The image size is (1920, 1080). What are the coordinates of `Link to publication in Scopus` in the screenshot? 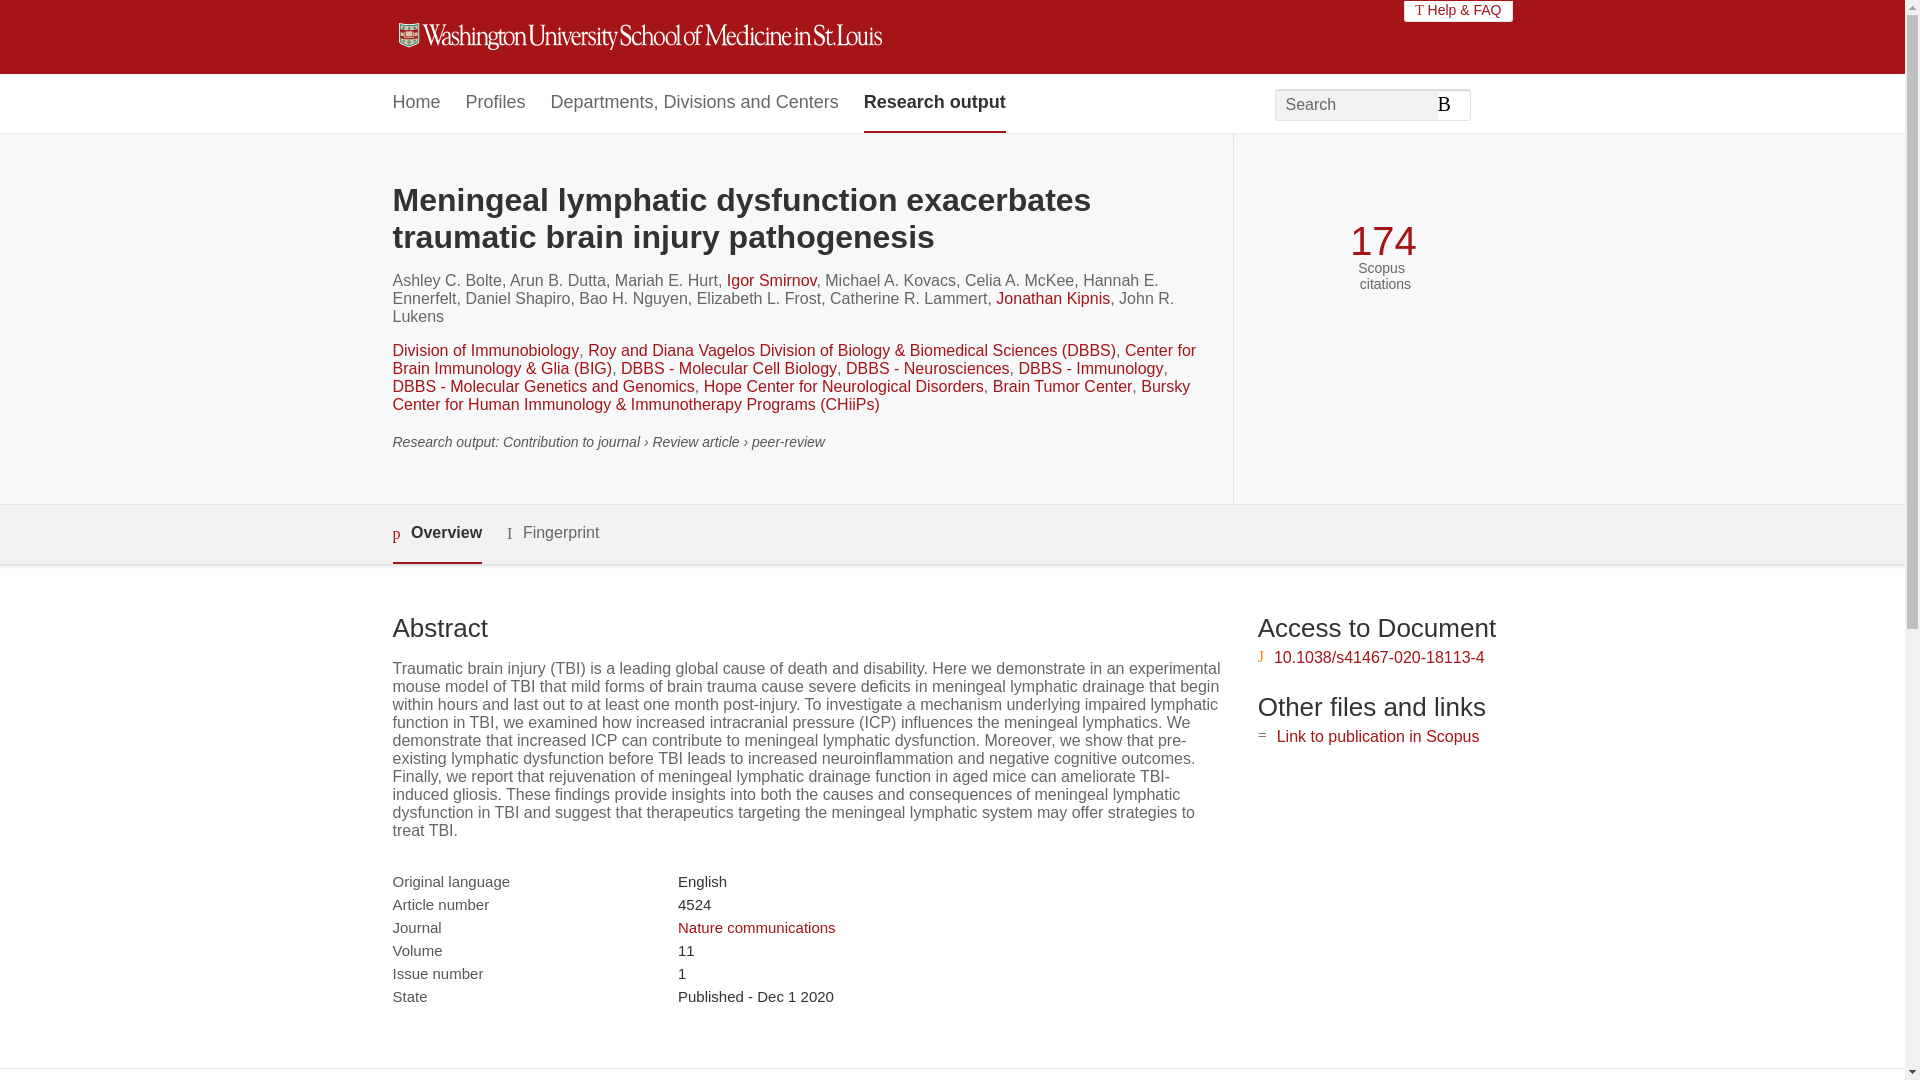 It's located at (1378, 736).